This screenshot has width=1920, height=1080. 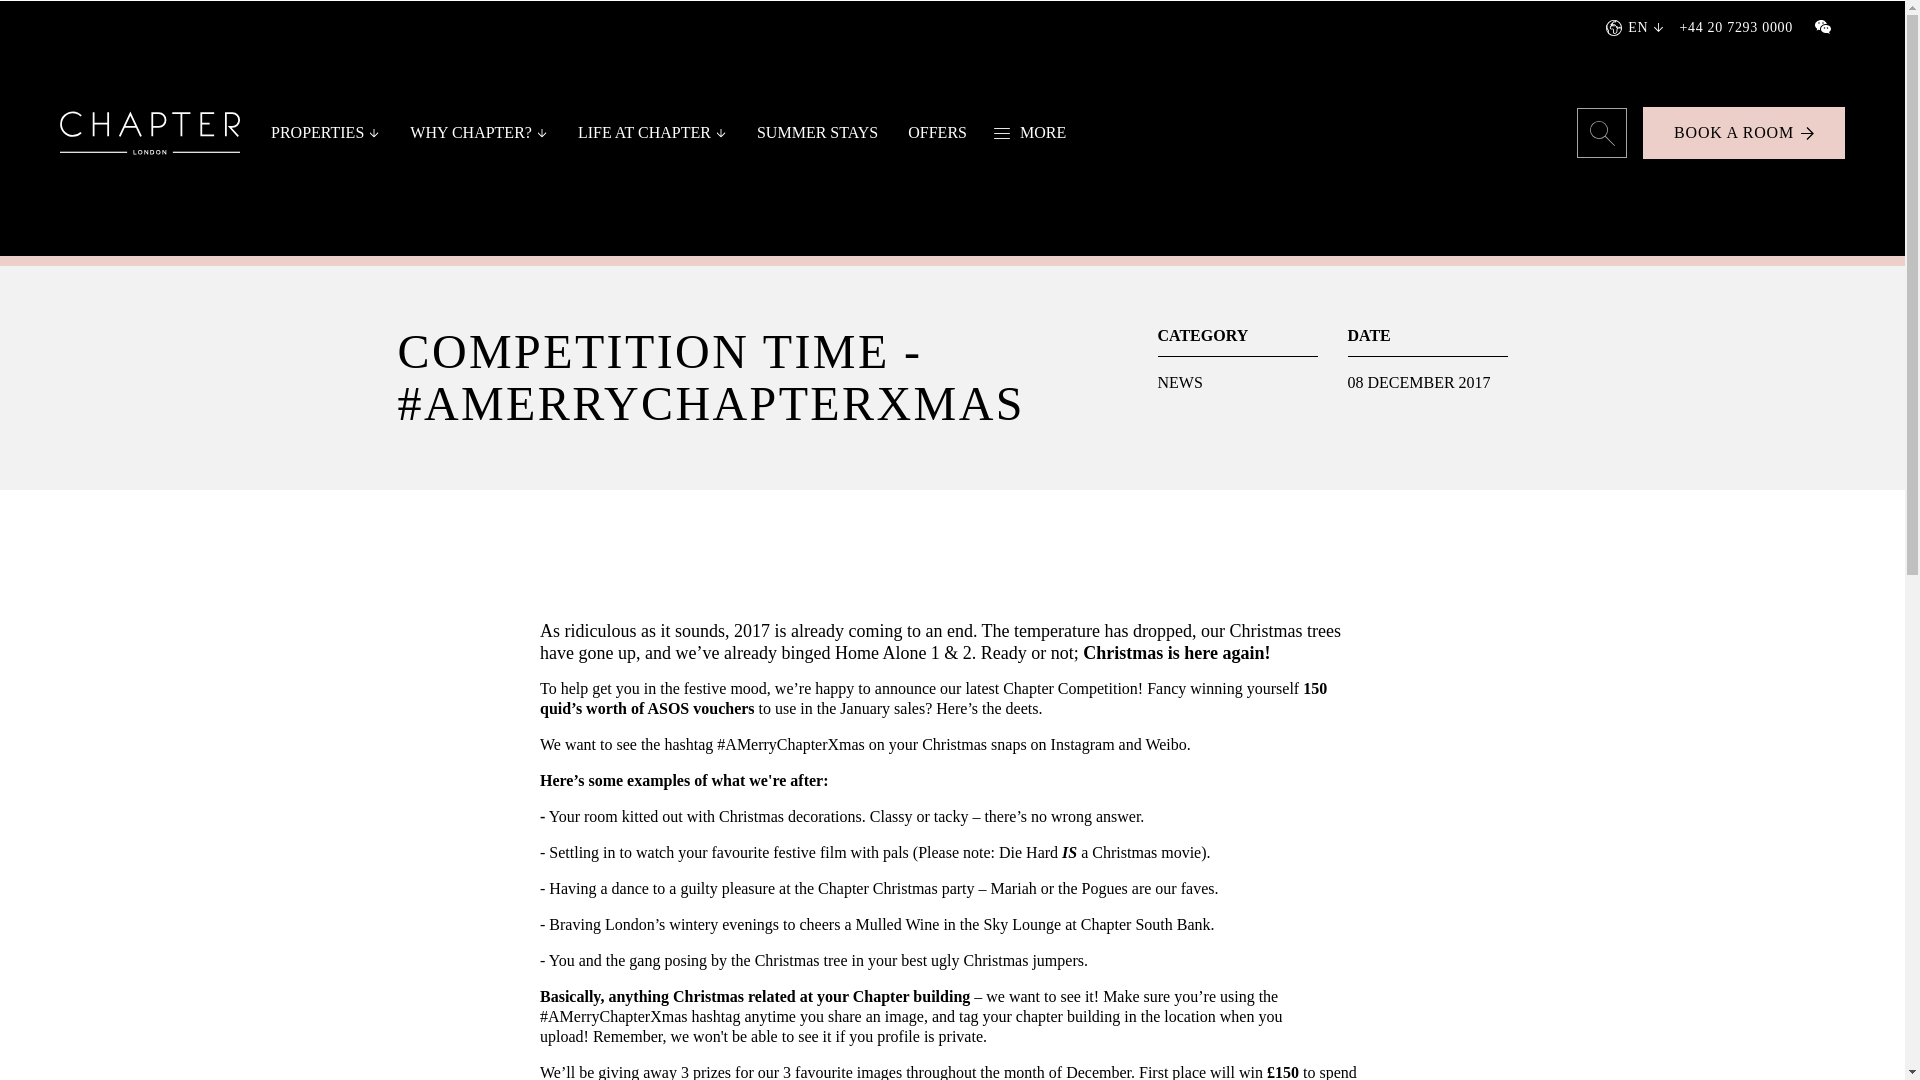 What do you see at coordinates (316, 133) in the screenshot?
I see `PROPERTIES` at bounding box center [316, 133].